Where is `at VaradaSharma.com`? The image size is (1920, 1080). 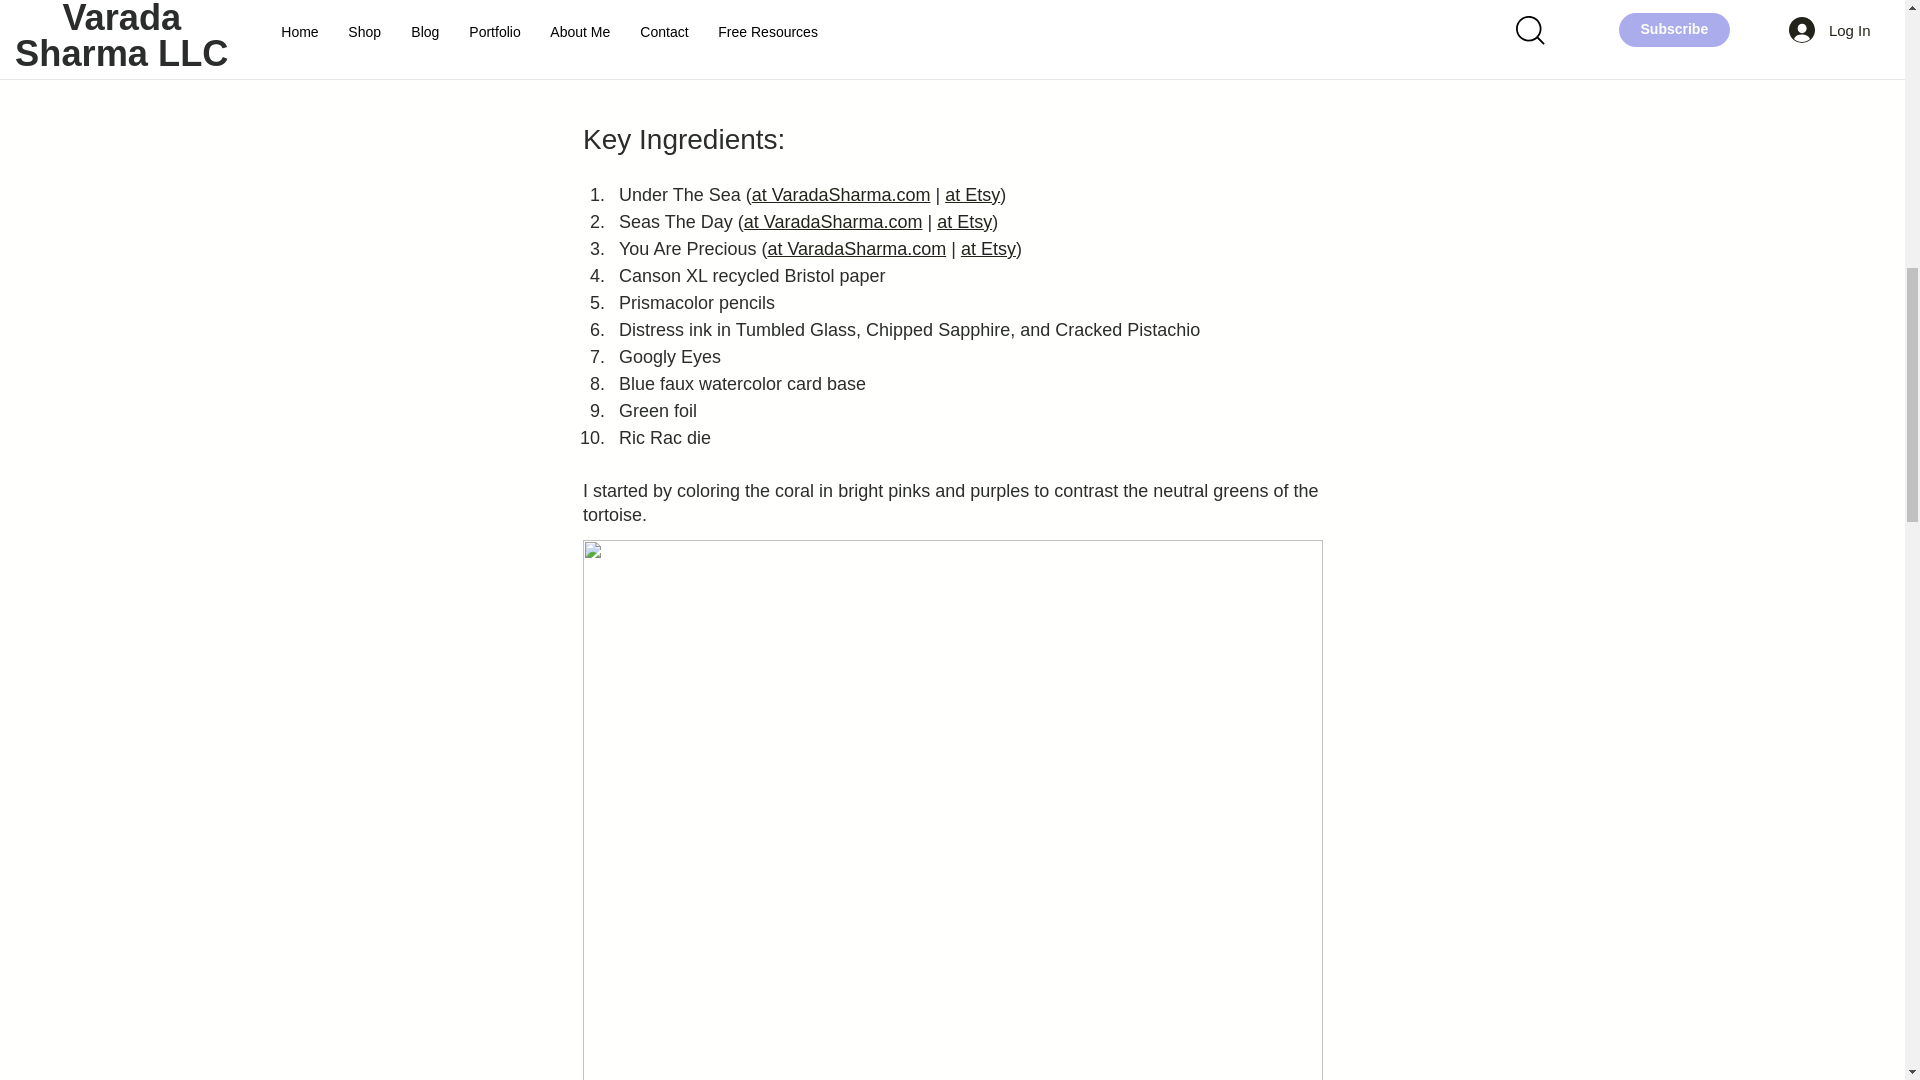 at VaradaSharma.com is located at coordinates (832, 222).